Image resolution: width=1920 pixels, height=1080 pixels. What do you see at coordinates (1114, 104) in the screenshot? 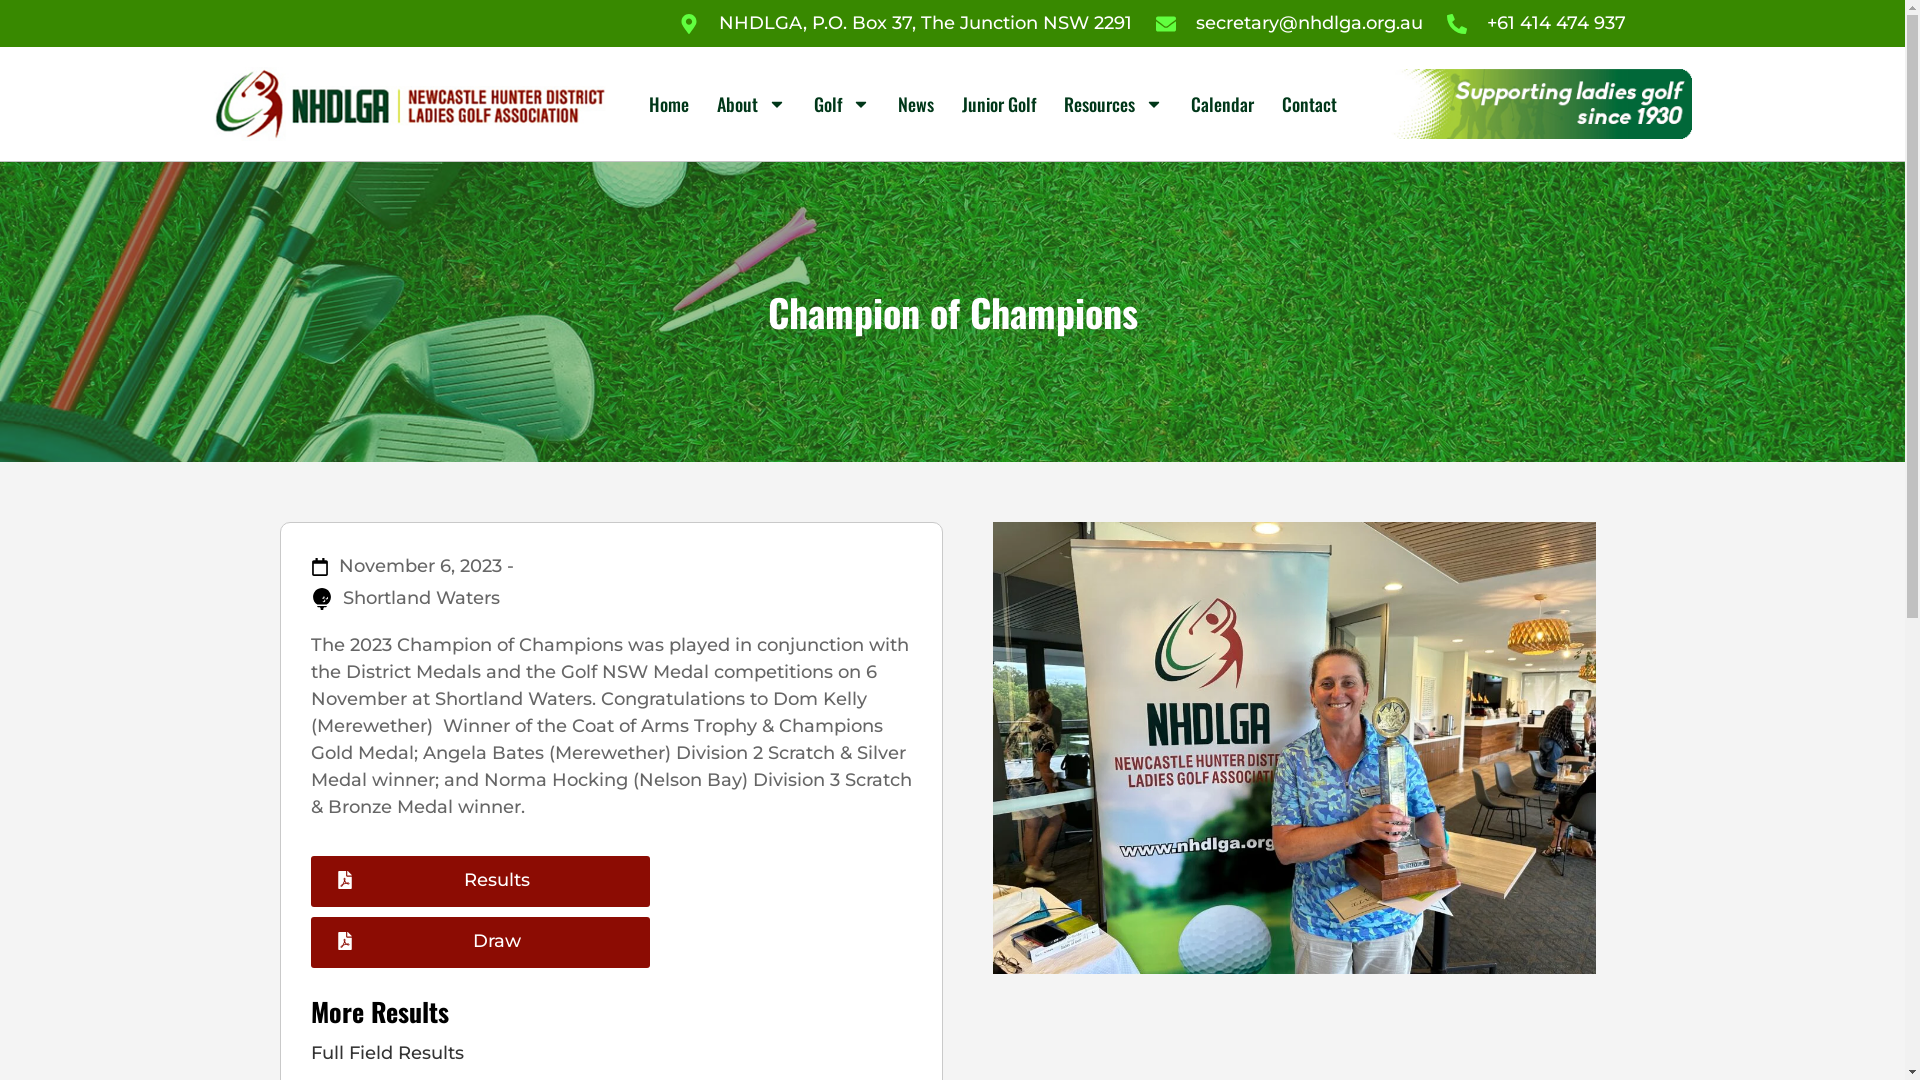
I see `Resources` at bounding box center [1114, 104].